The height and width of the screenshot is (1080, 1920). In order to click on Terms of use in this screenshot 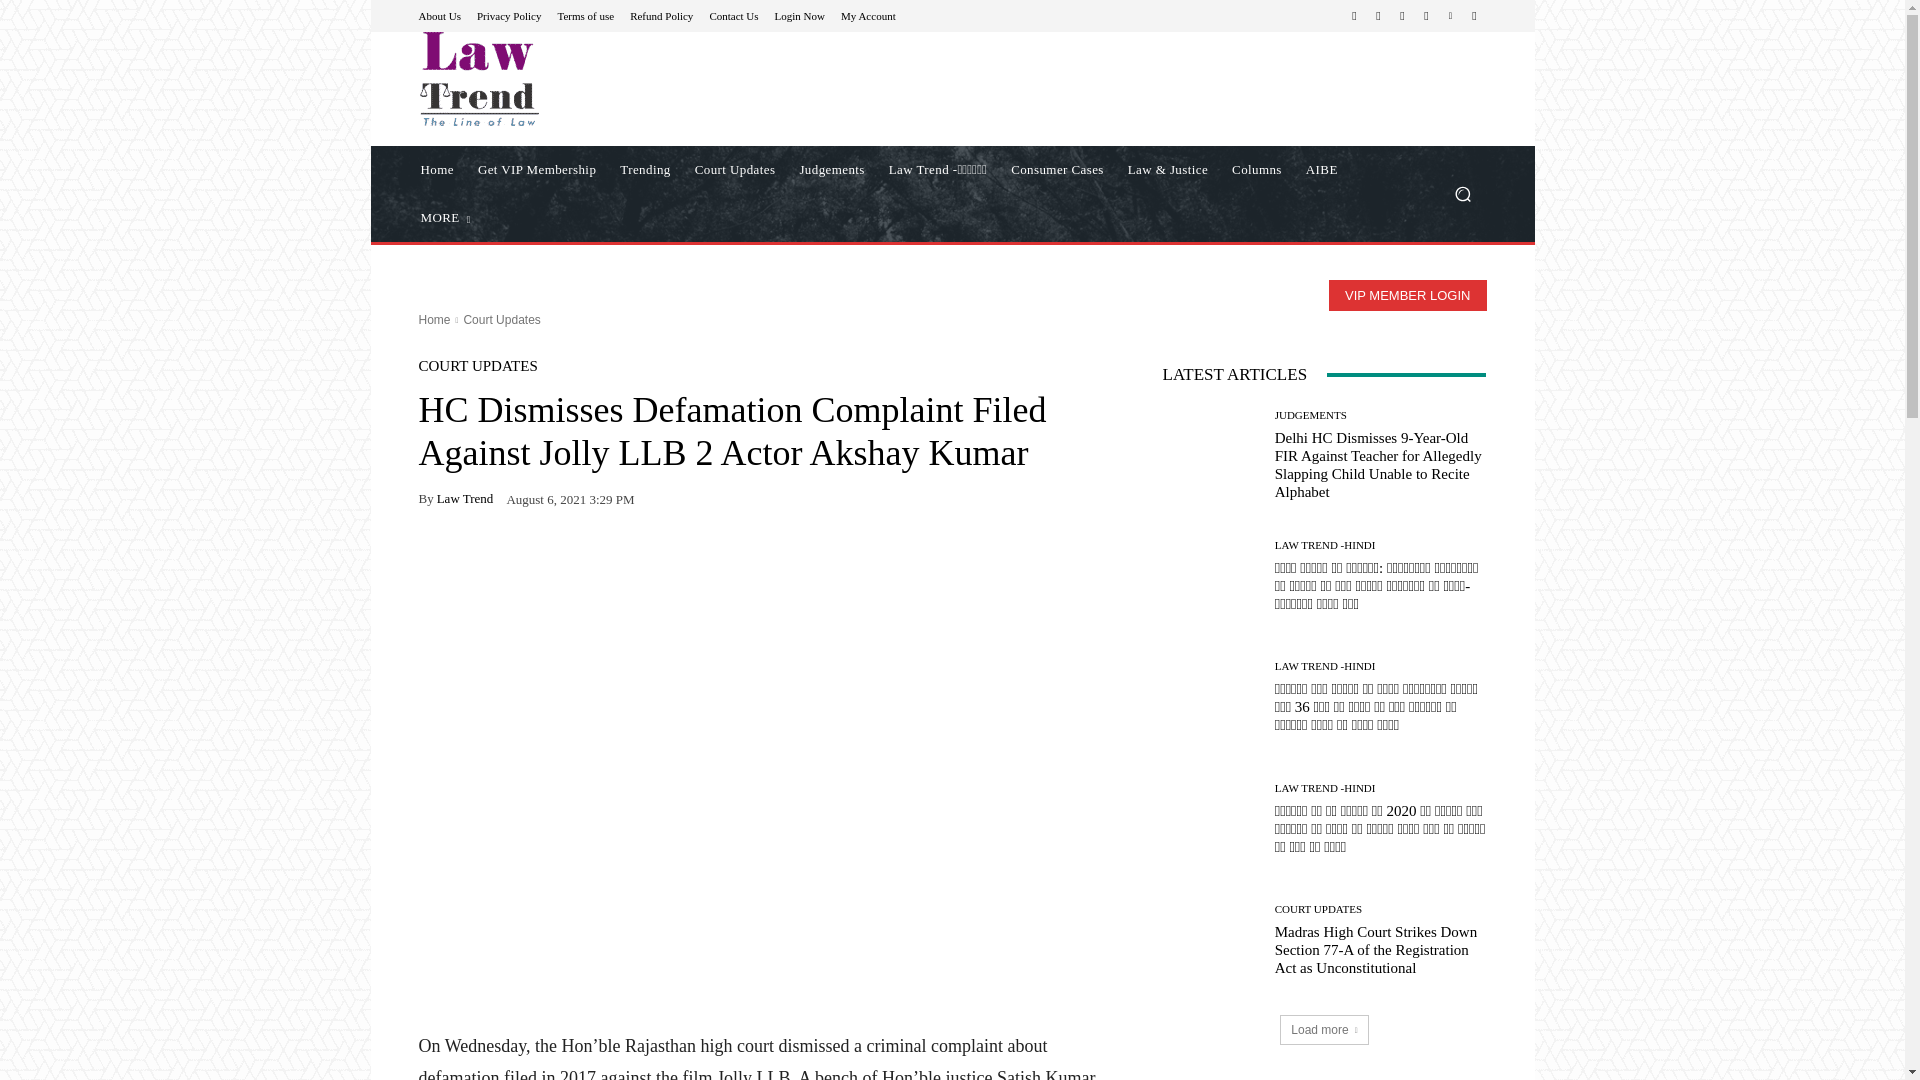, I will do `click(585, 14)`.